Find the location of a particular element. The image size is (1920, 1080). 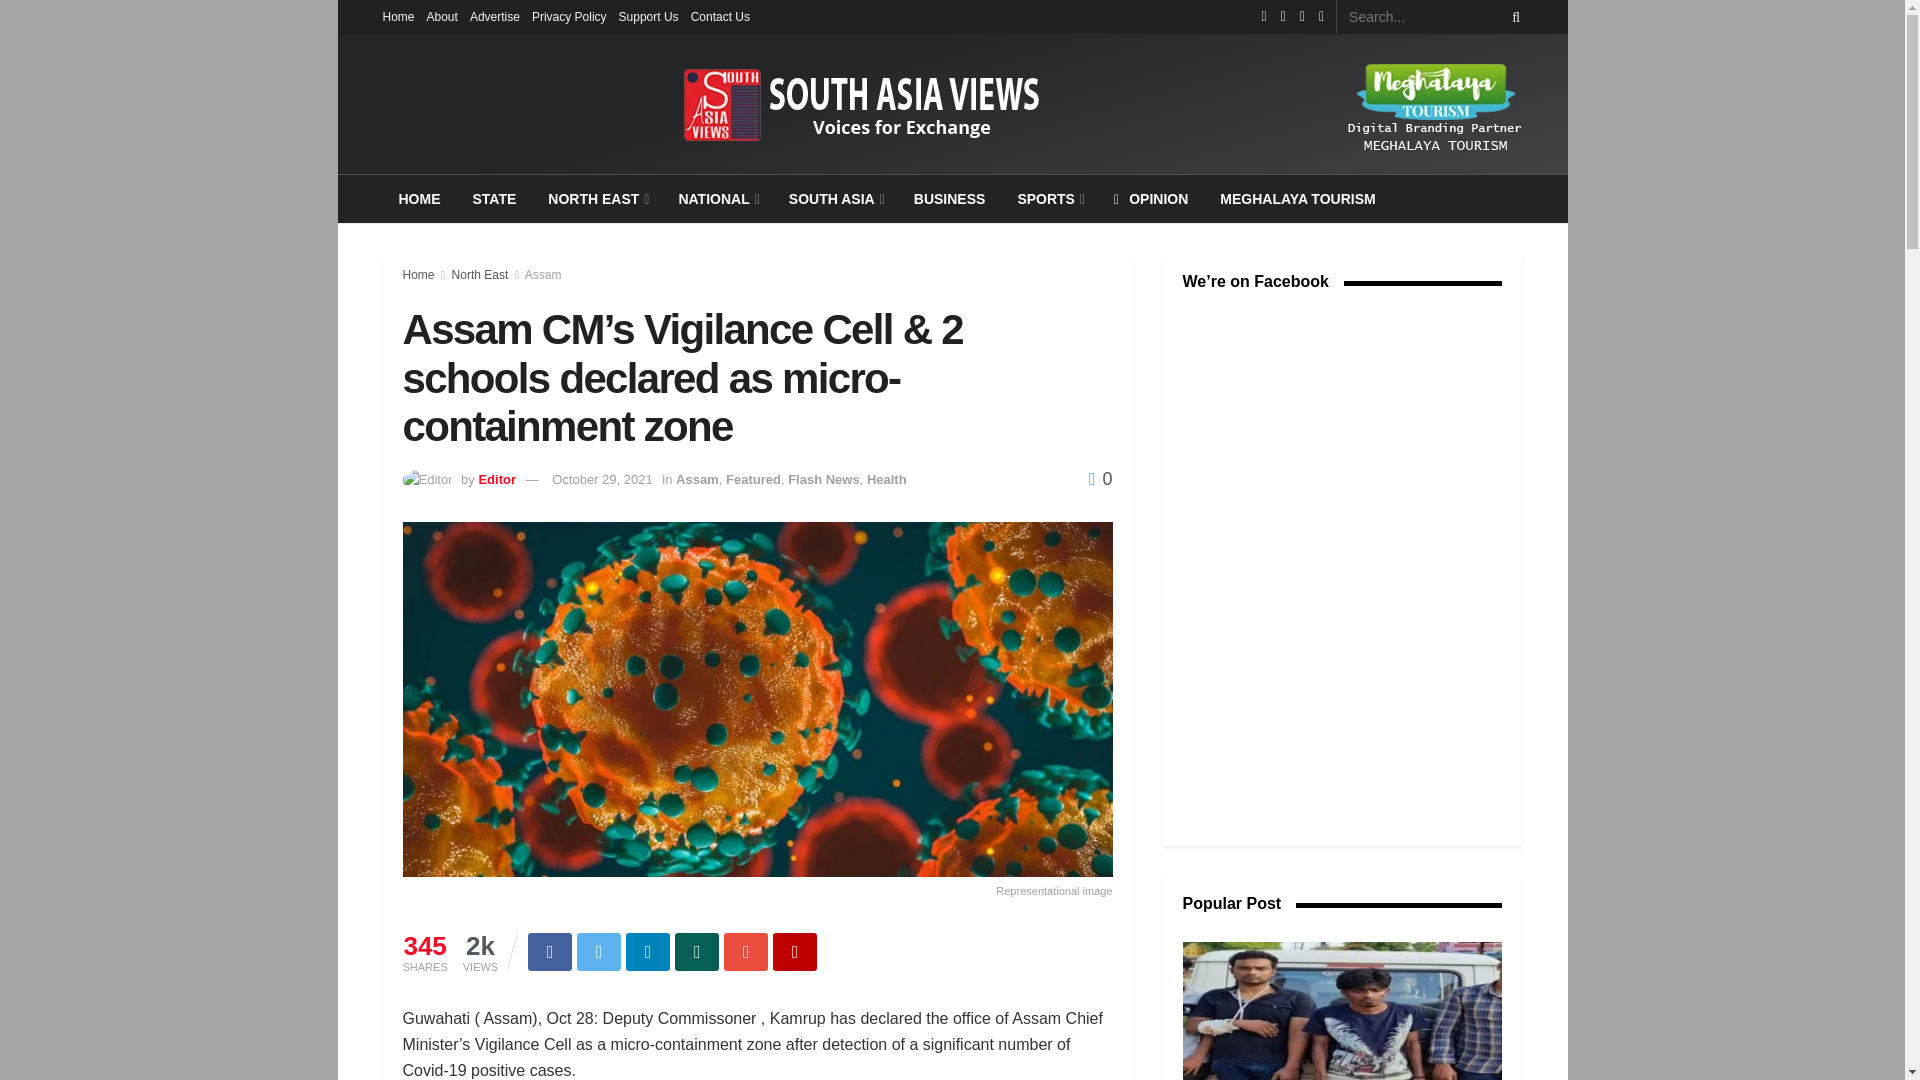

Advertise is located at coordinates (495, 16).